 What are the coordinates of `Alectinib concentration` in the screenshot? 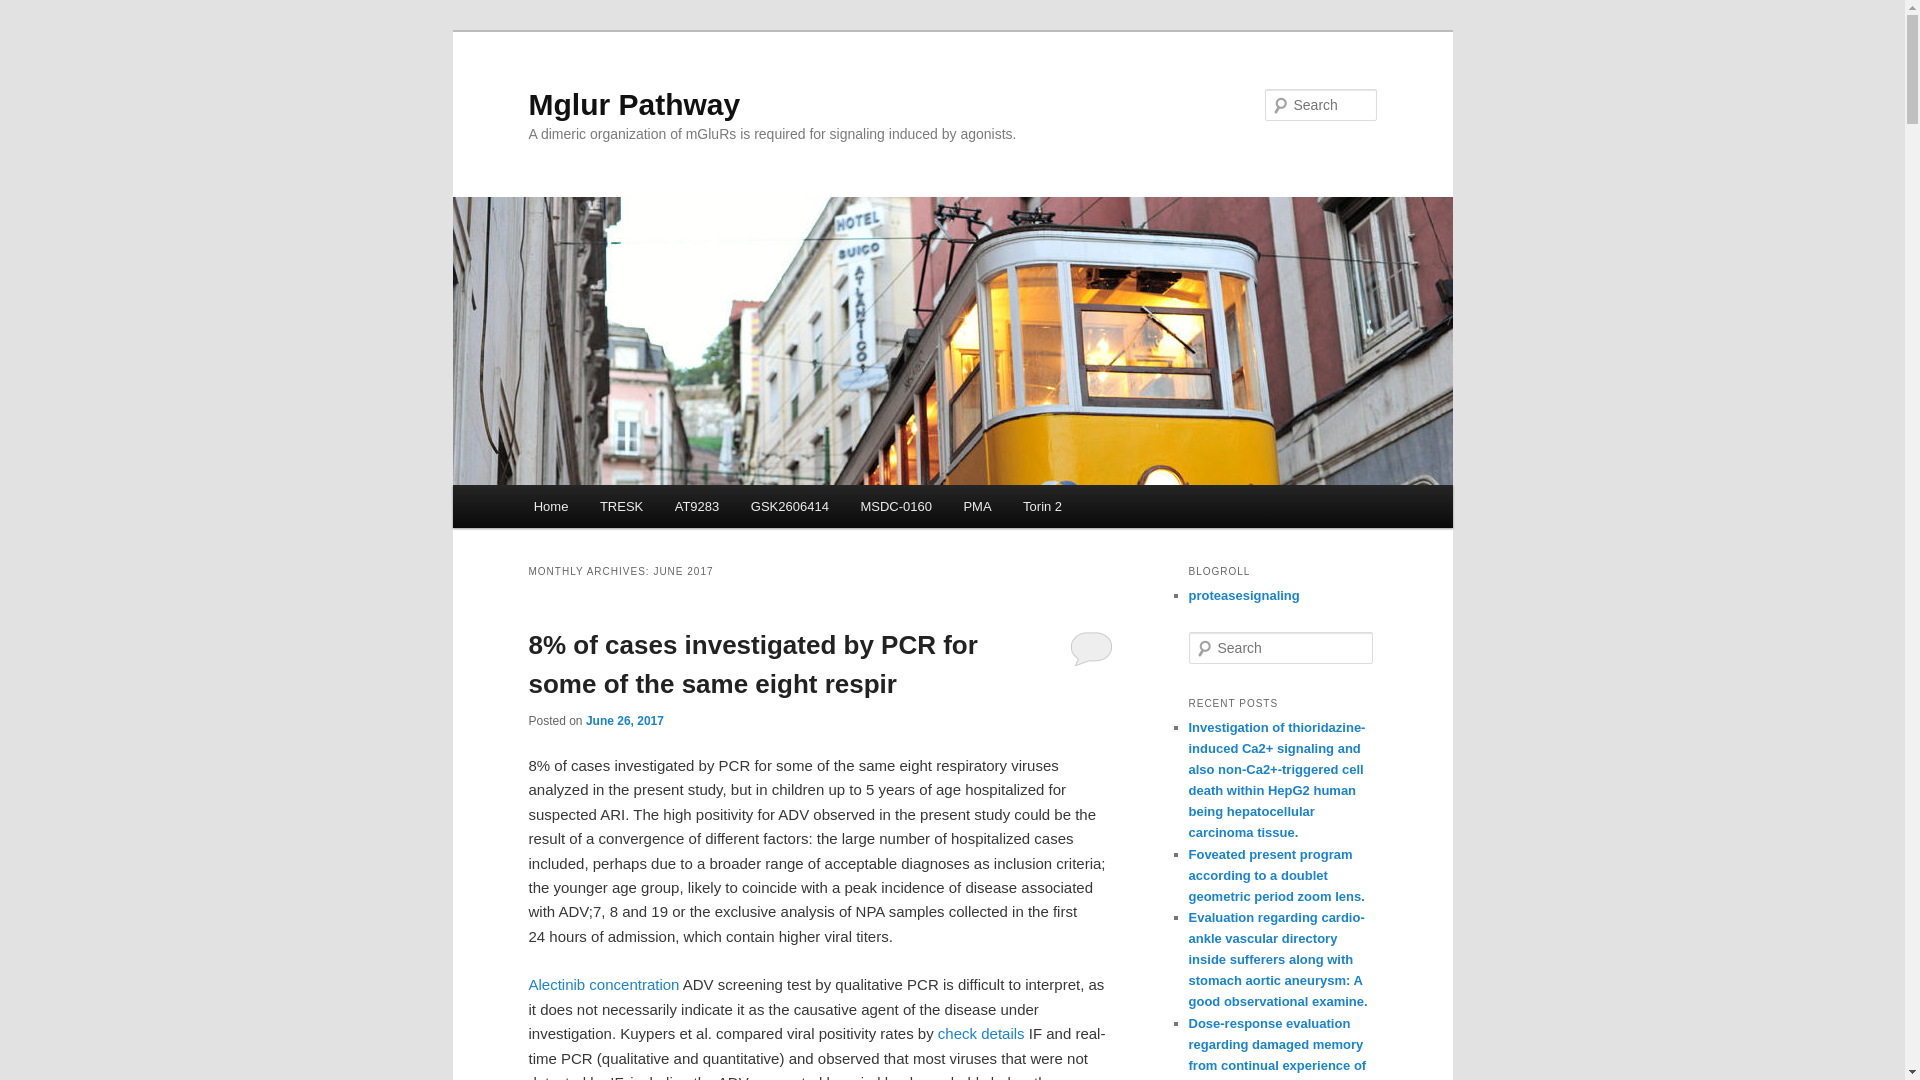 It's located at (604, 984).